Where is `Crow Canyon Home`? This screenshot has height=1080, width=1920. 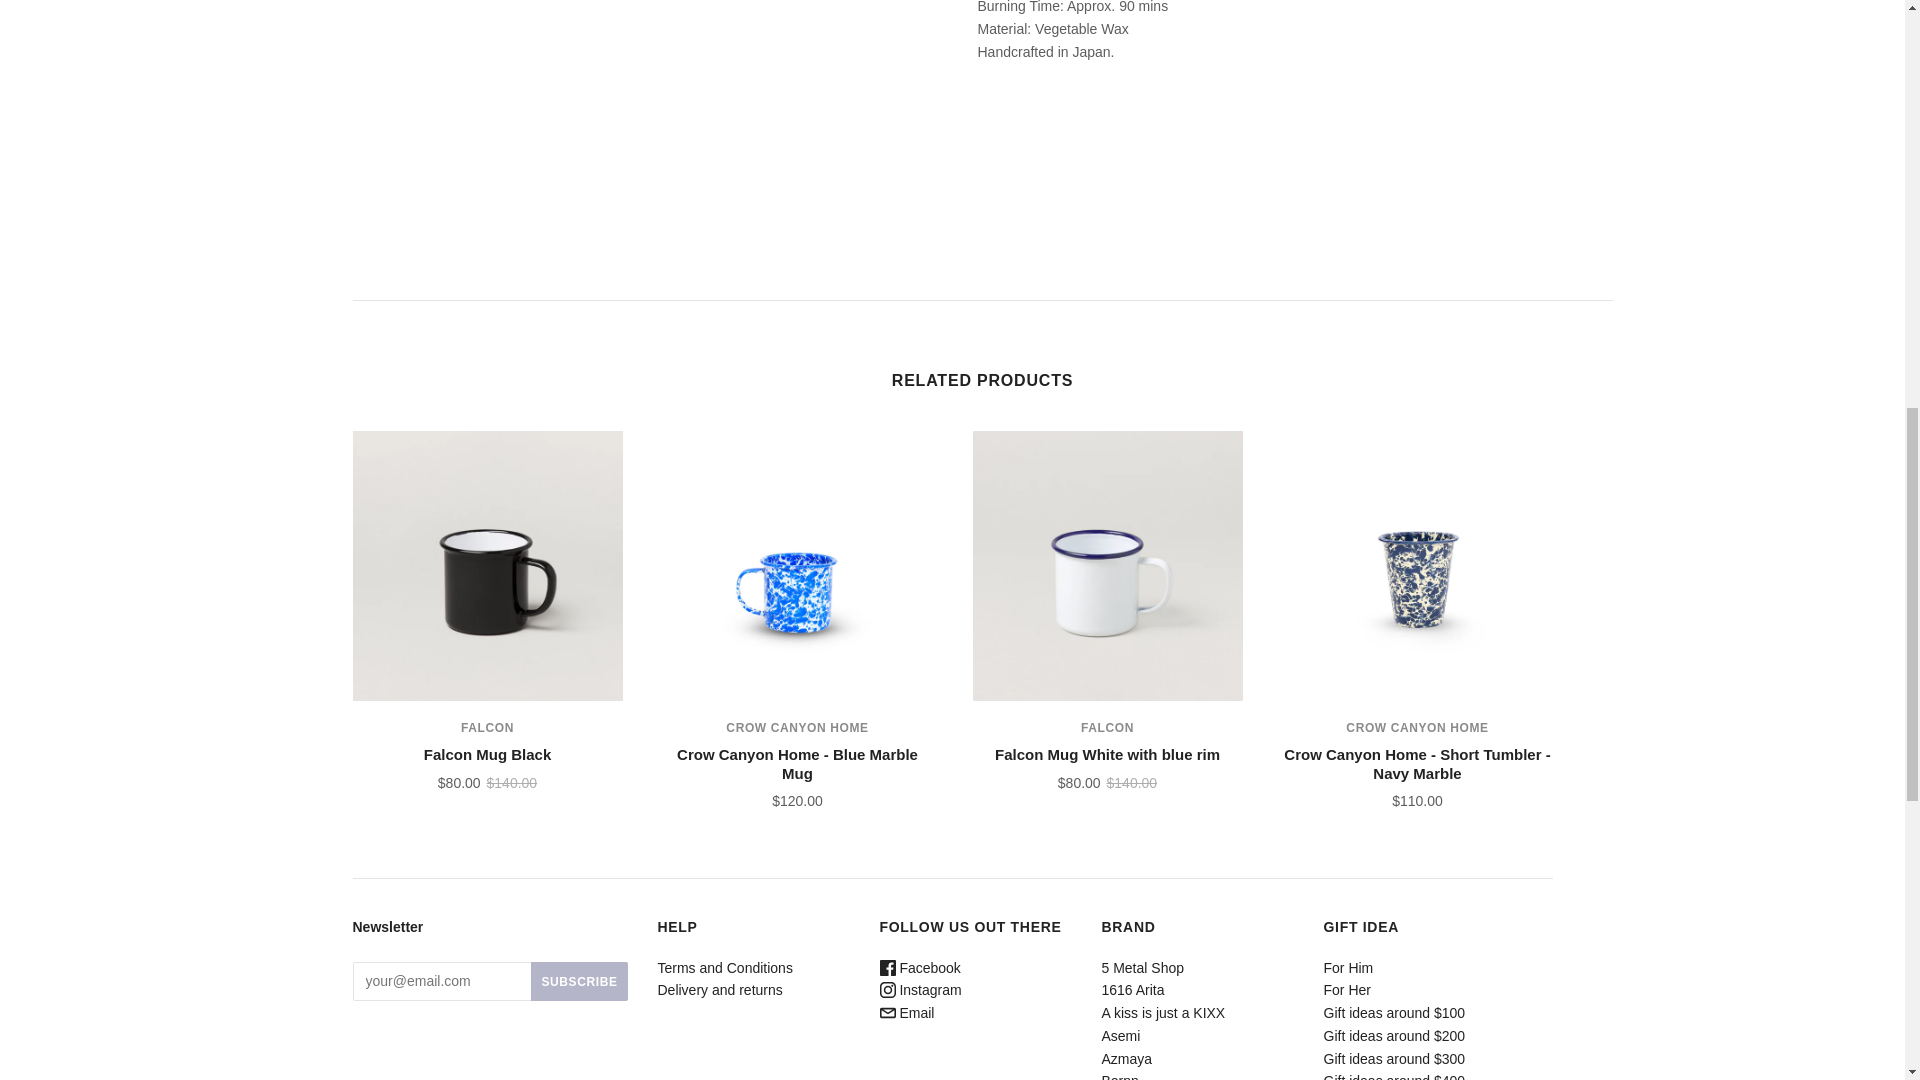 Crow Canyon Home is located at coordinates (1416, 728).